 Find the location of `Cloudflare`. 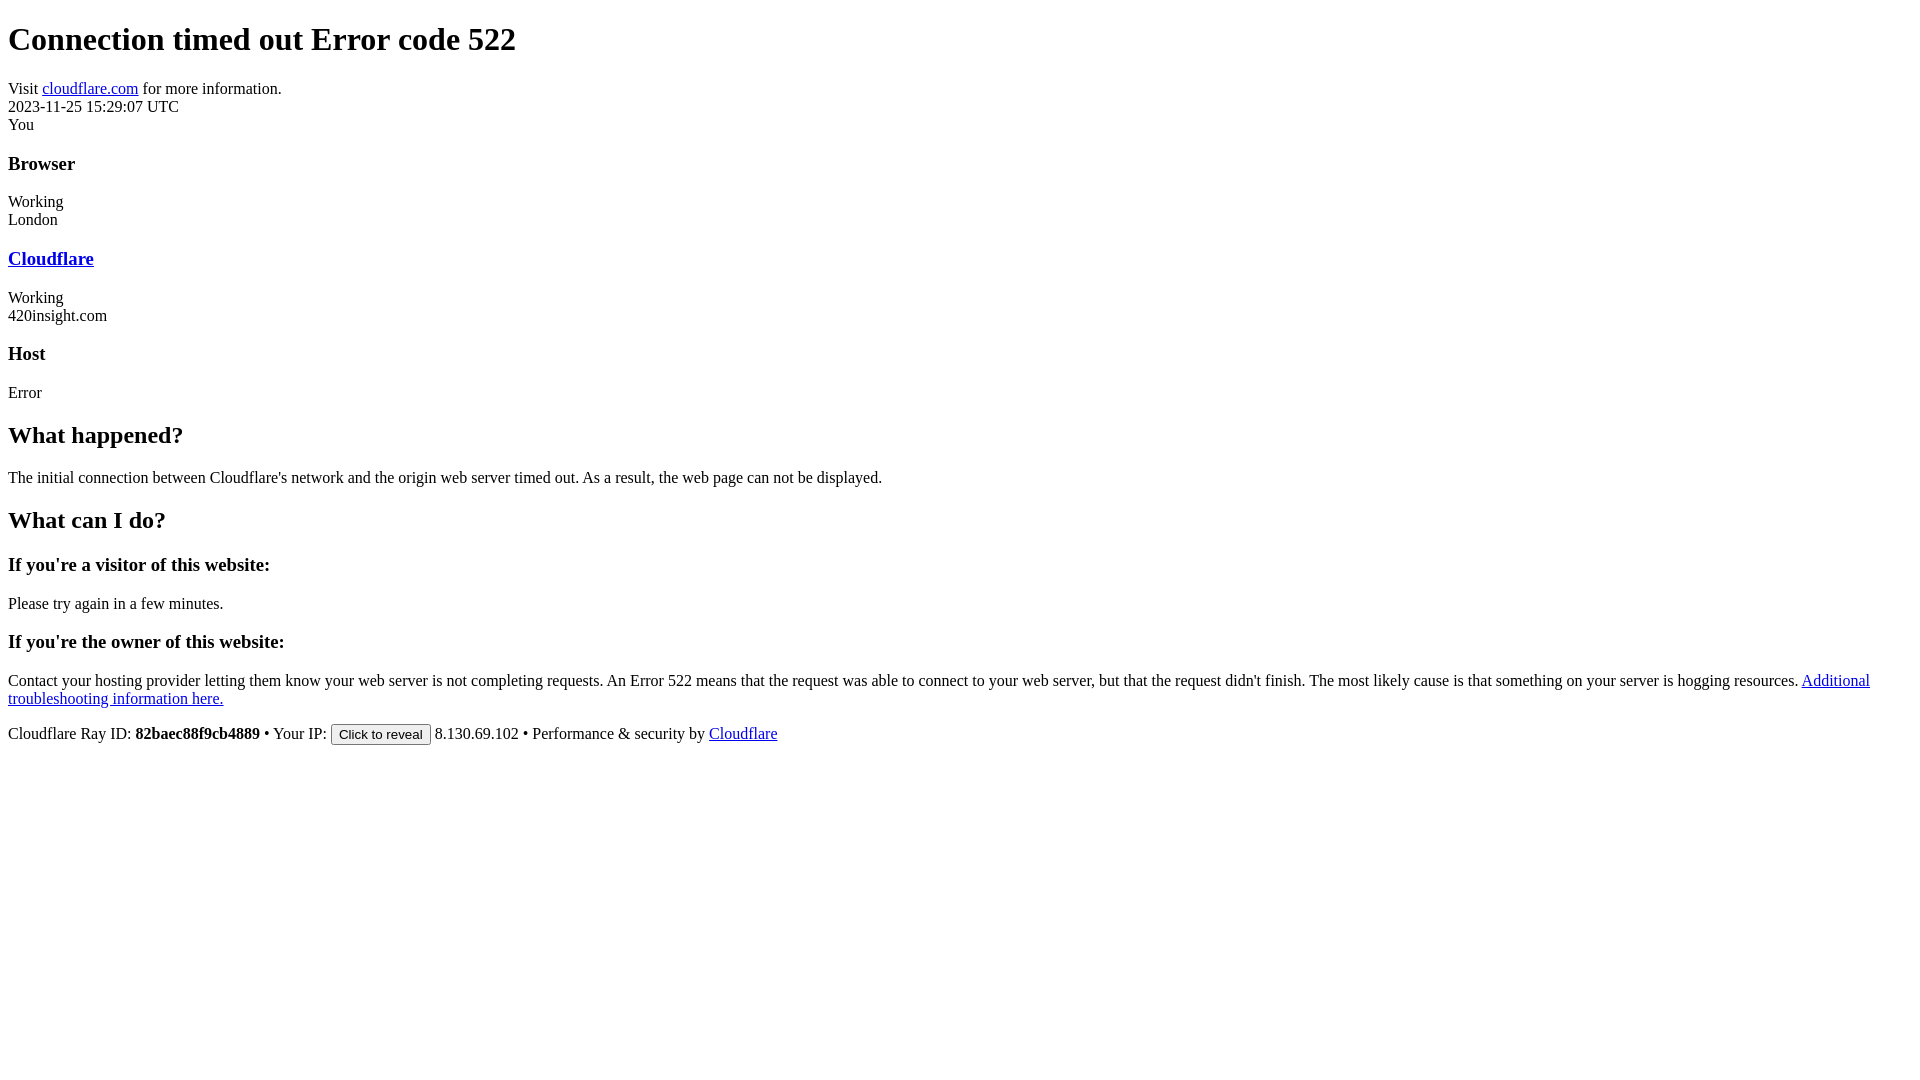

Cloudflare is located at coordinates (743, 734).